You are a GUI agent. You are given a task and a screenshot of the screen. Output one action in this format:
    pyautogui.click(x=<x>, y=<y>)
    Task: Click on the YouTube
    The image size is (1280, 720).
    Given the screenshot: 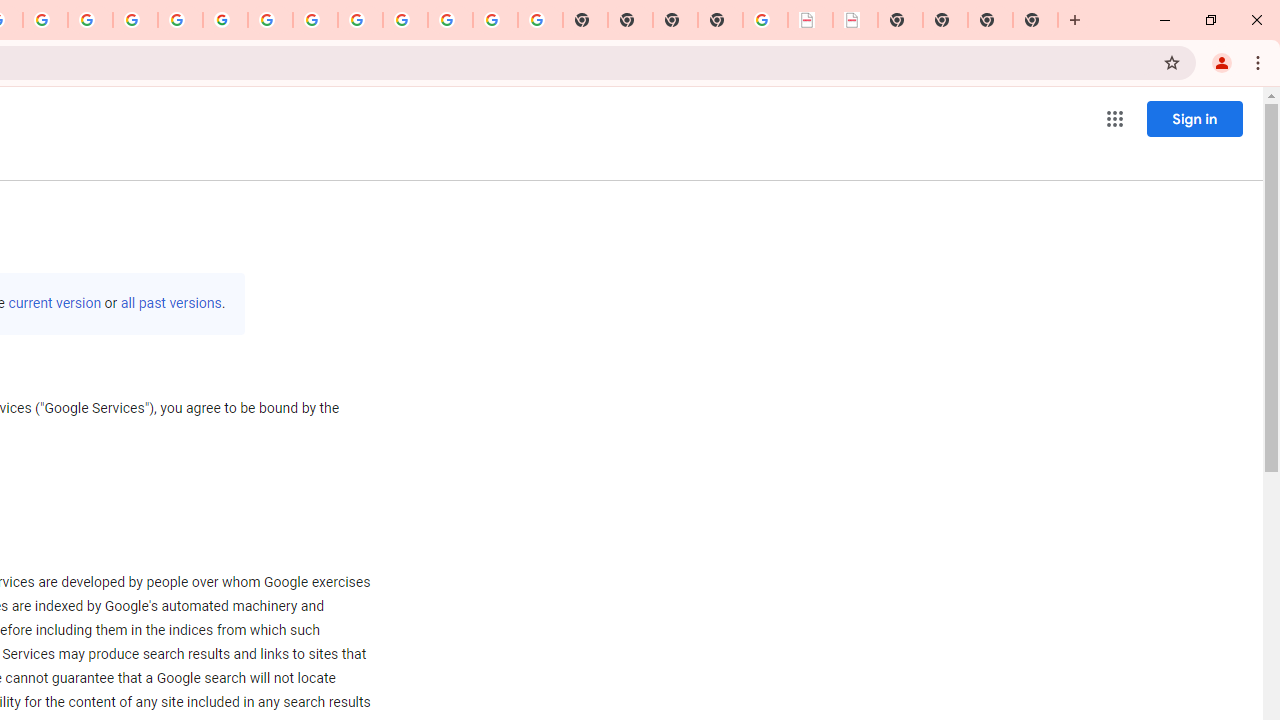 What is the action you would take?
    pyautogui.click(x=270, y=20)
    